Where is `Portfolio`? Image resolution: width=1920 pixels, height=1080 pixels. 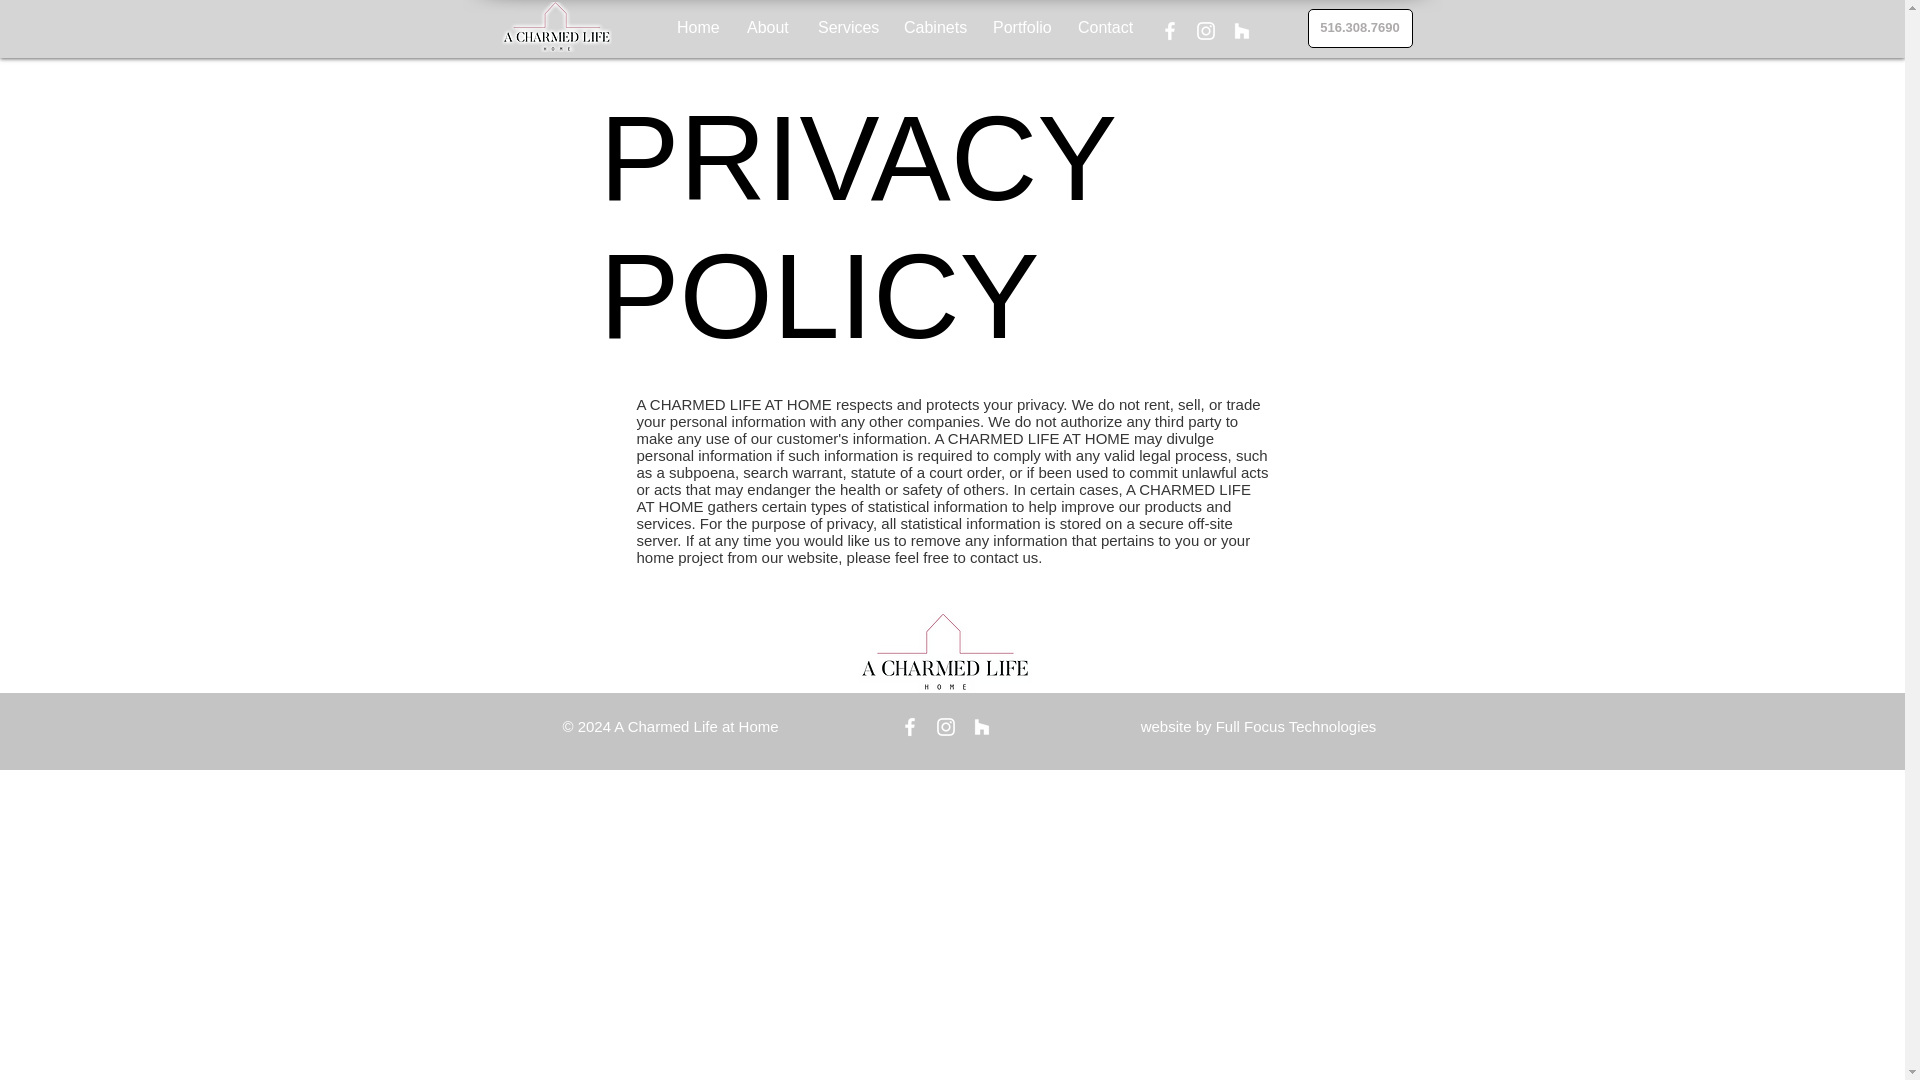
Portfolio is located at coordinates (1020, 28).